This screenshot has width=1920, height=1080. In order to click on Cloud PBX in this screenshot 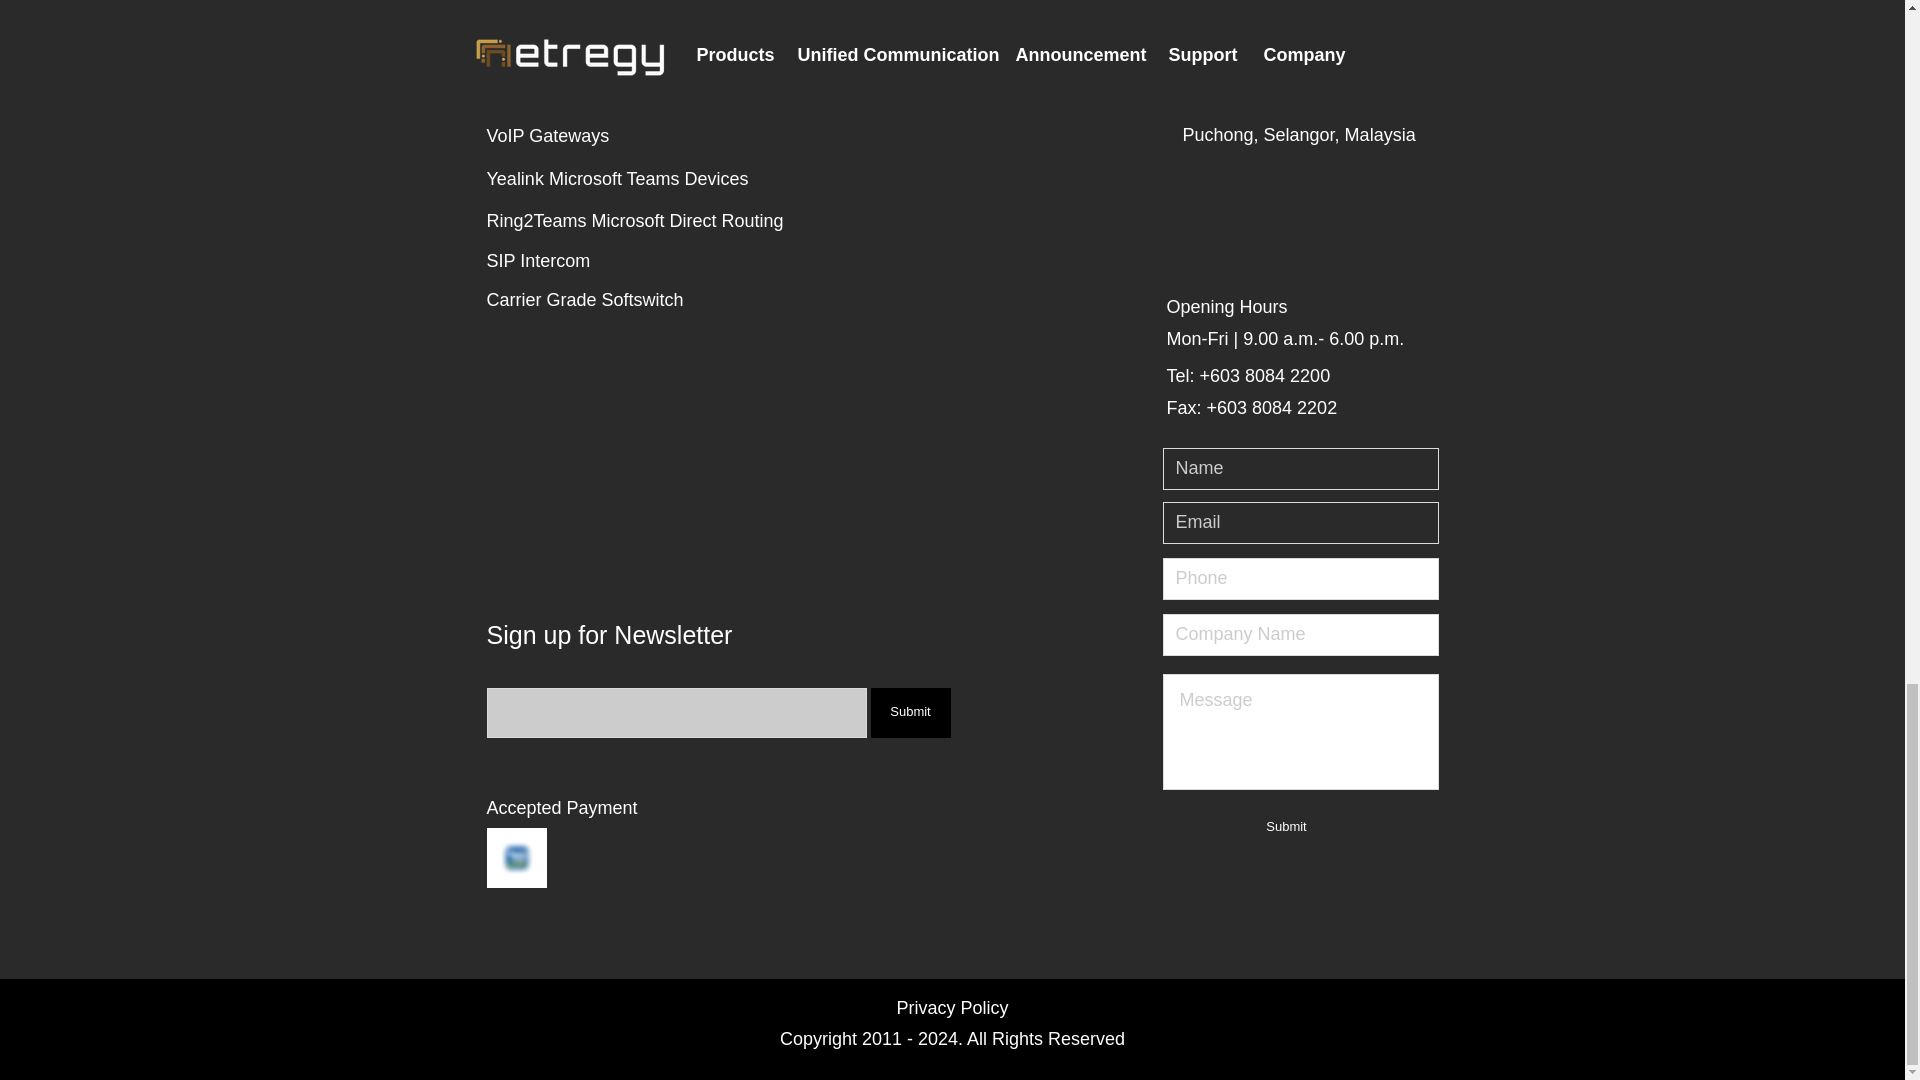, I will do `click(556, 94)`.